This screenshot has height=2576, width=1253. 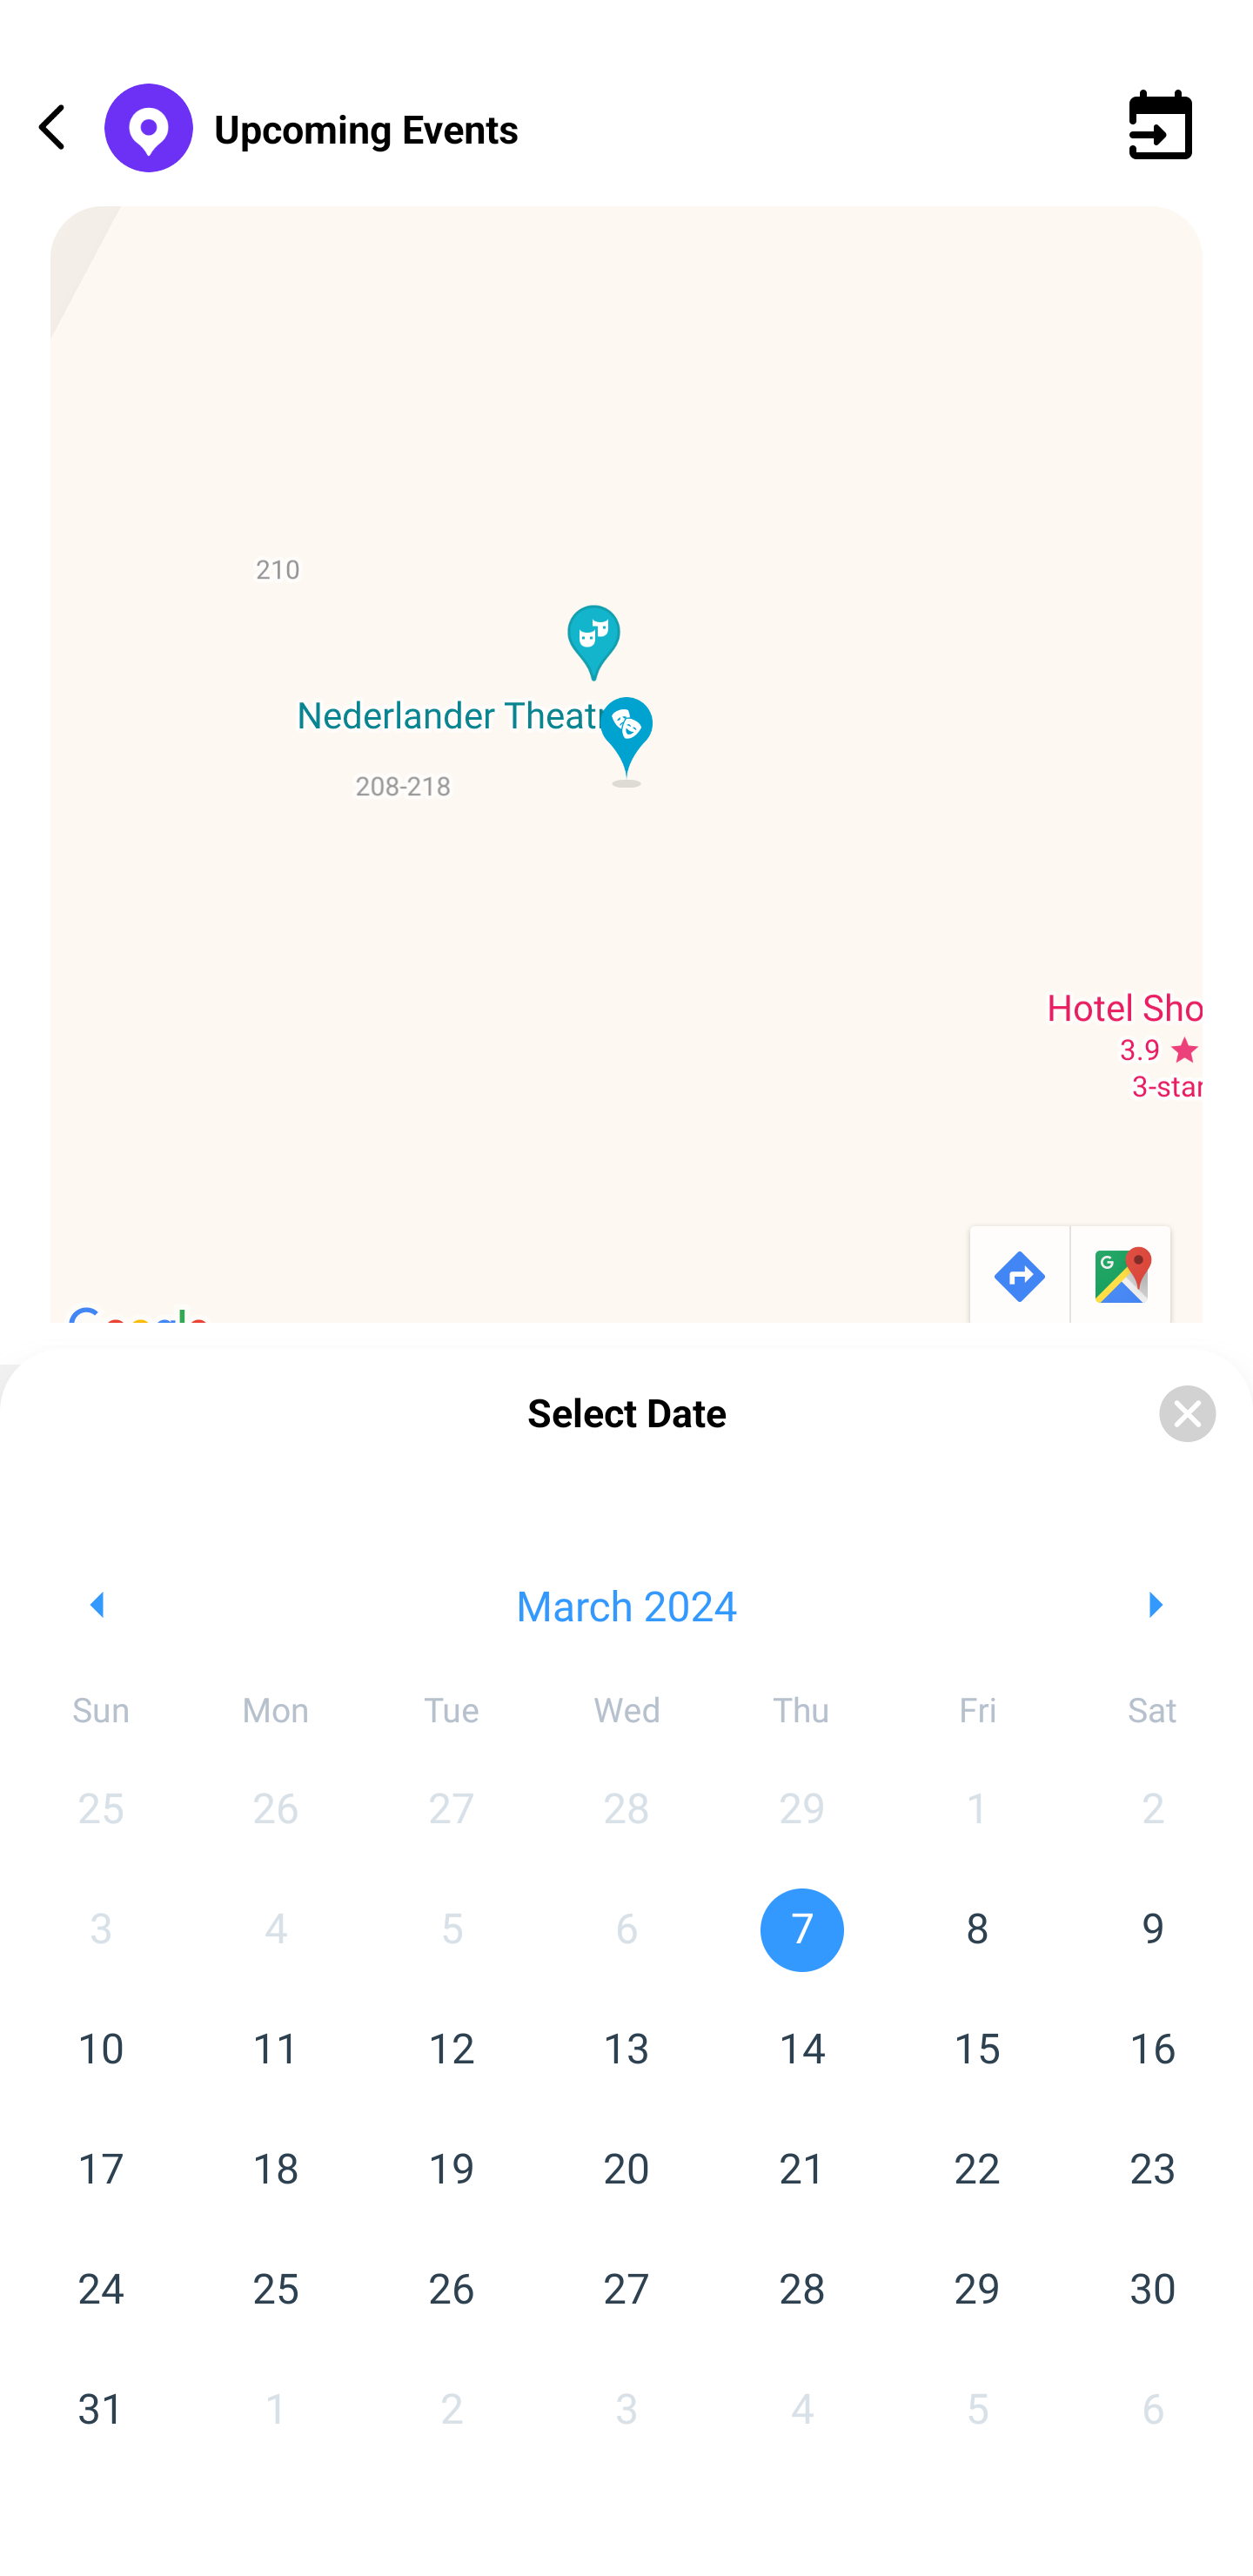 I want to click on  Friday 8 March 2024  8, so click(x=976, y=1930).